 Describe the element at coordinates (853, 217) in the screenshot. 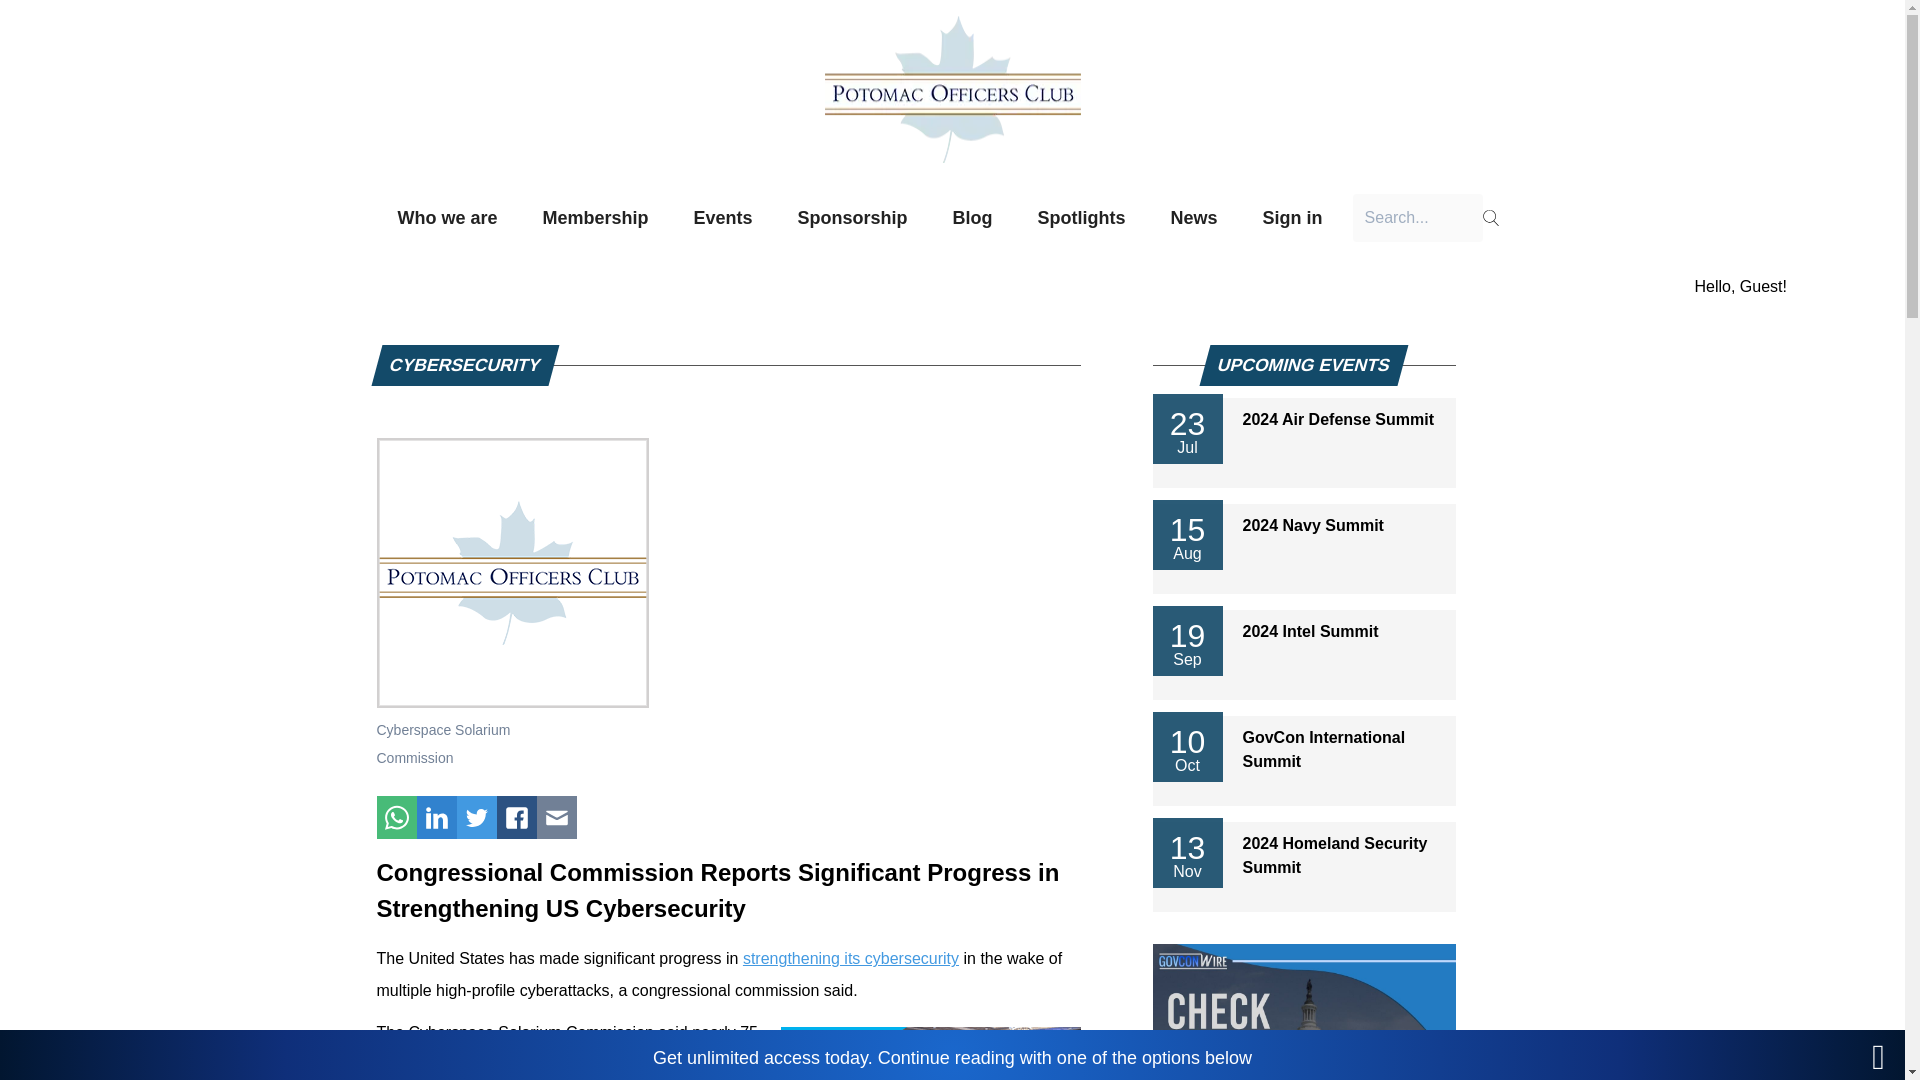

I see `Sponsorship` at that location.